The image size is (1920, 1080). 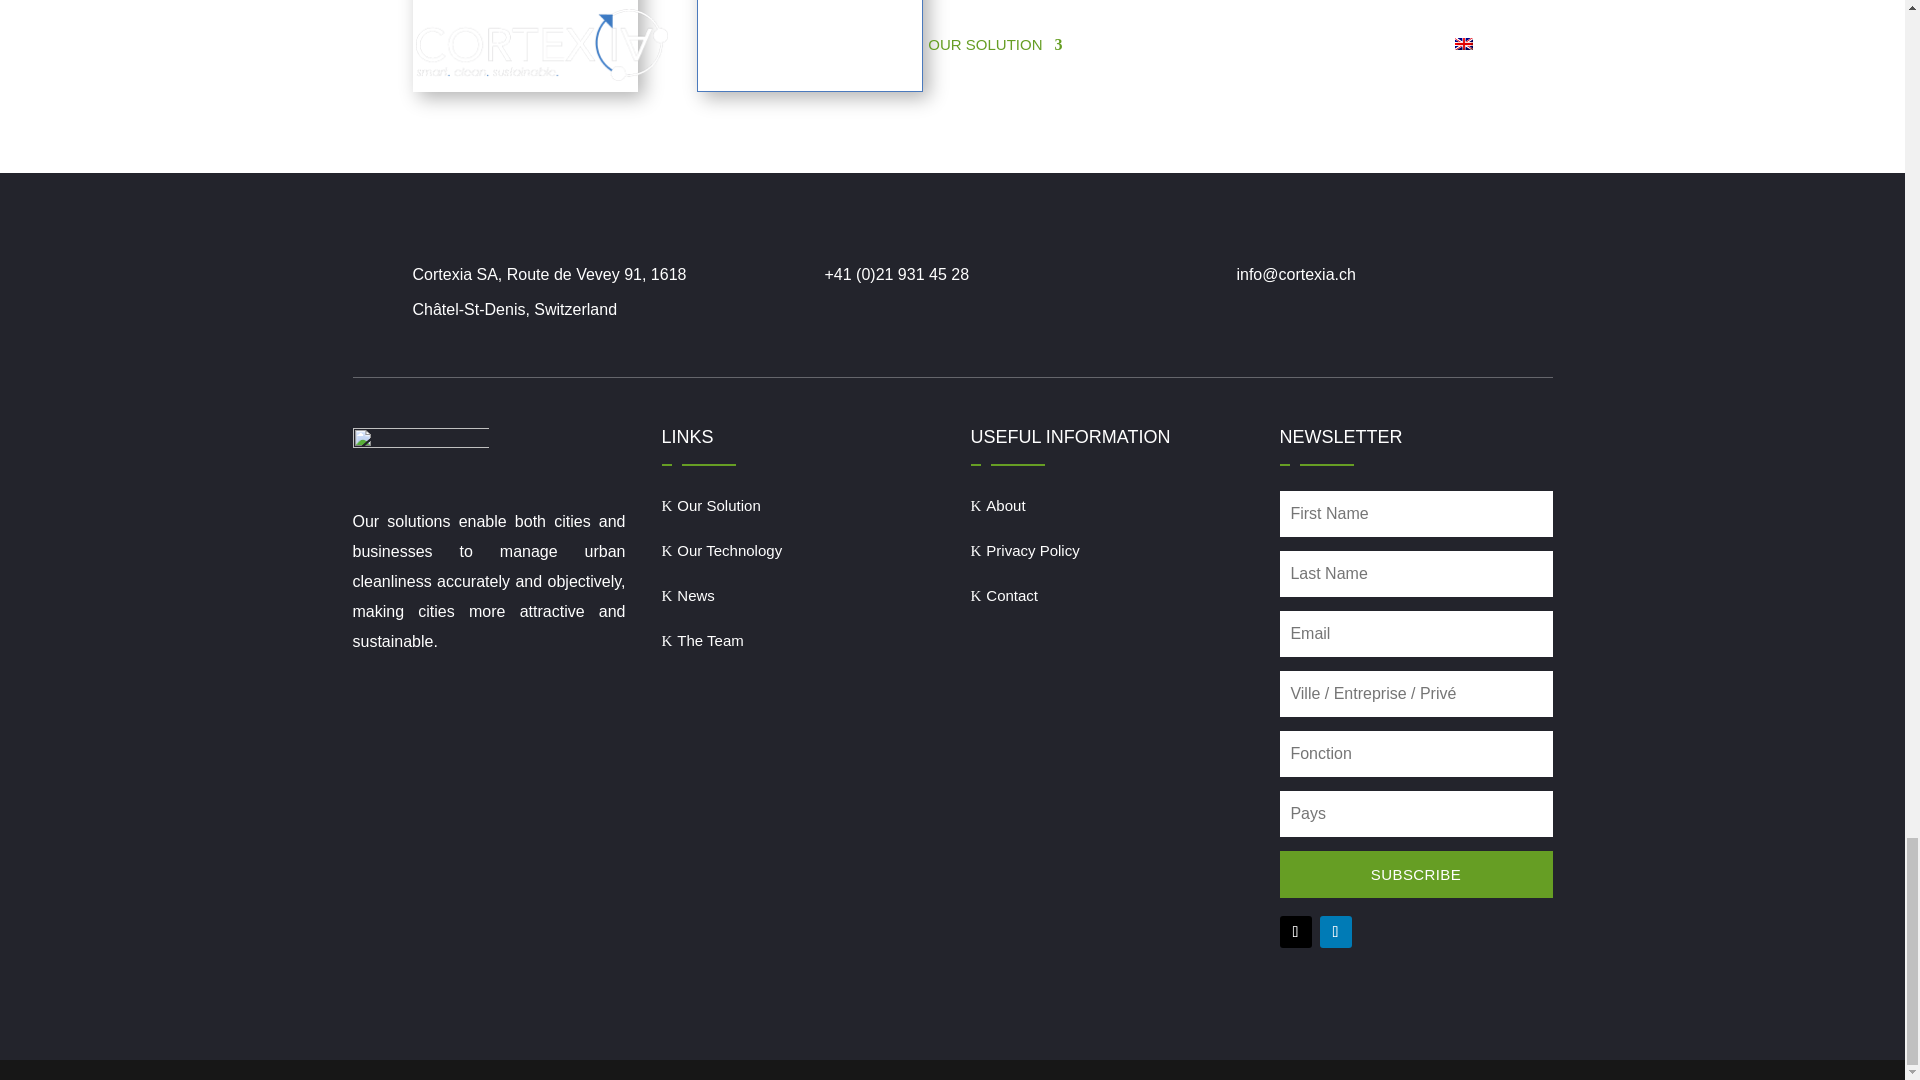 I want to click on Logo-Microsoft, so click(x=524, y=46).